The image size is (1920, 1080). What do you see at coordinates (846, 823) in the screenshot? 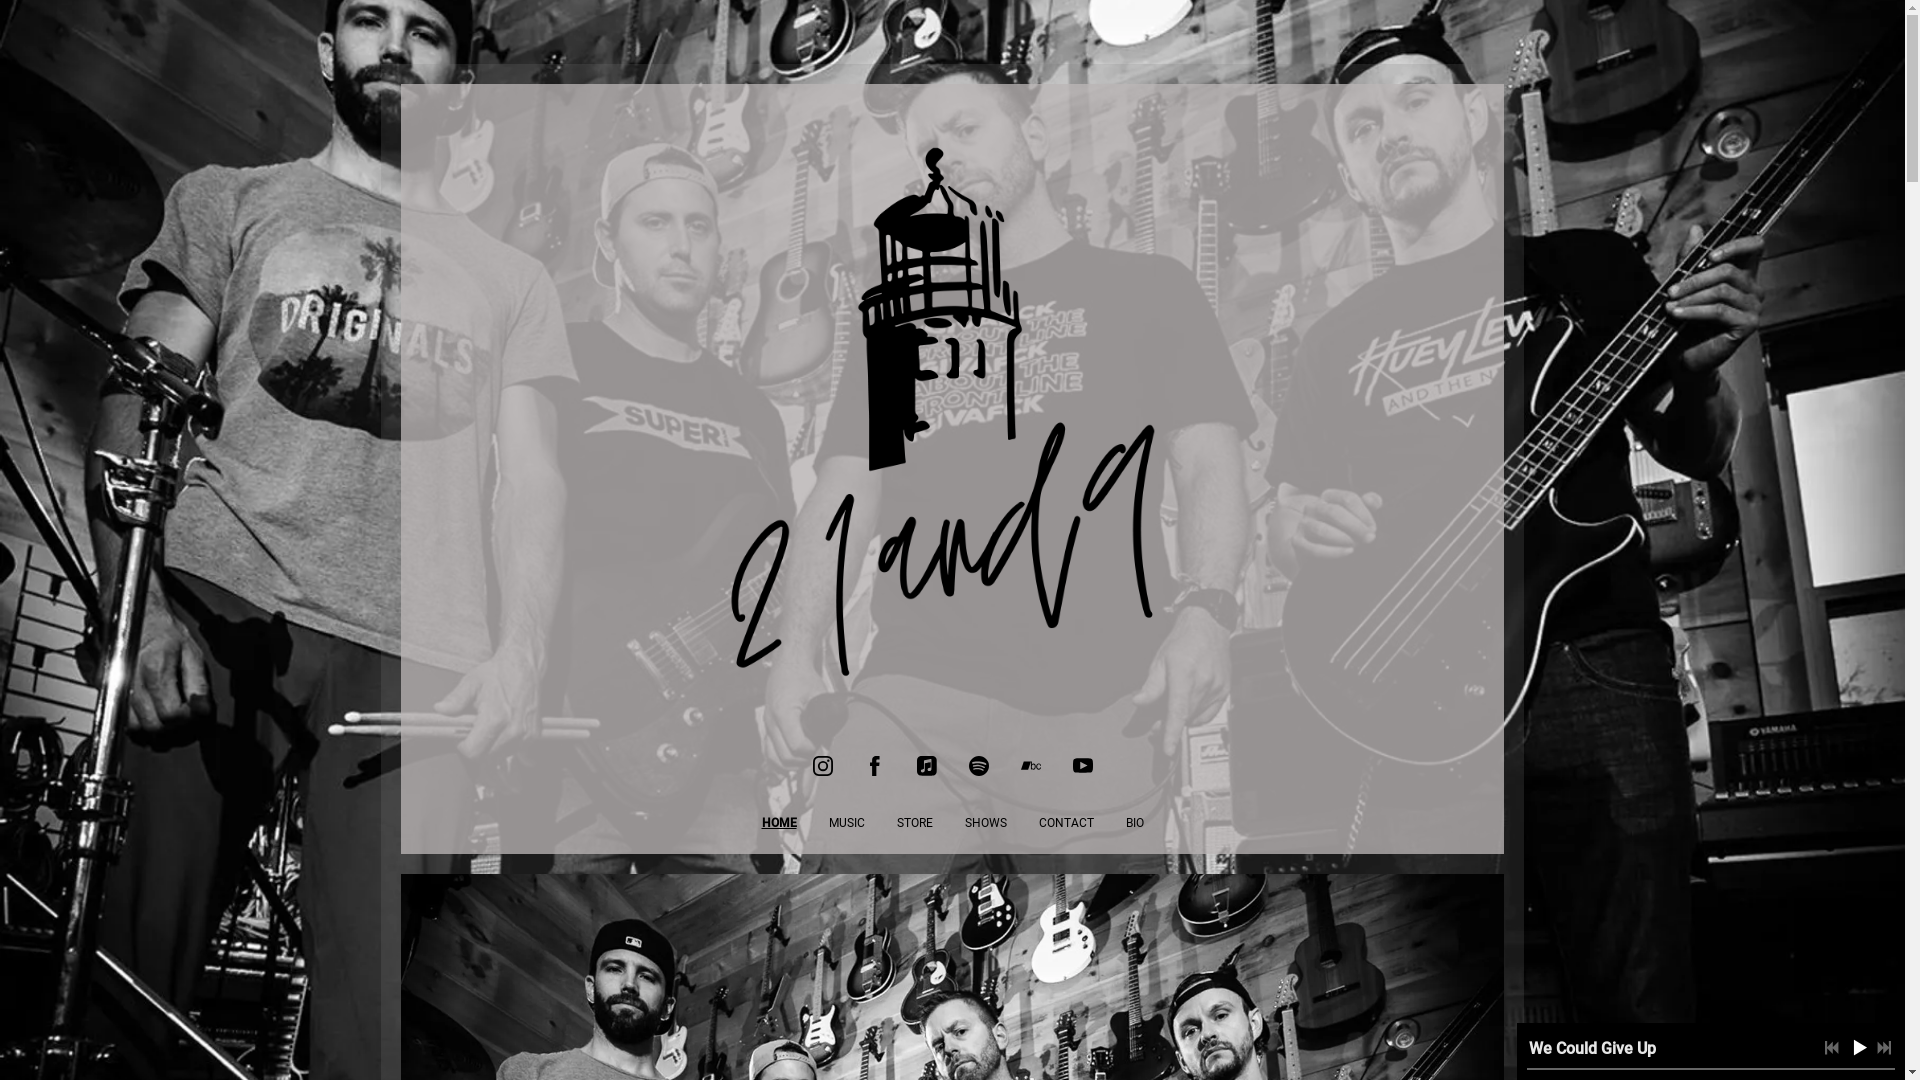
I see `MUSIC` at bounding box center [846, 823].